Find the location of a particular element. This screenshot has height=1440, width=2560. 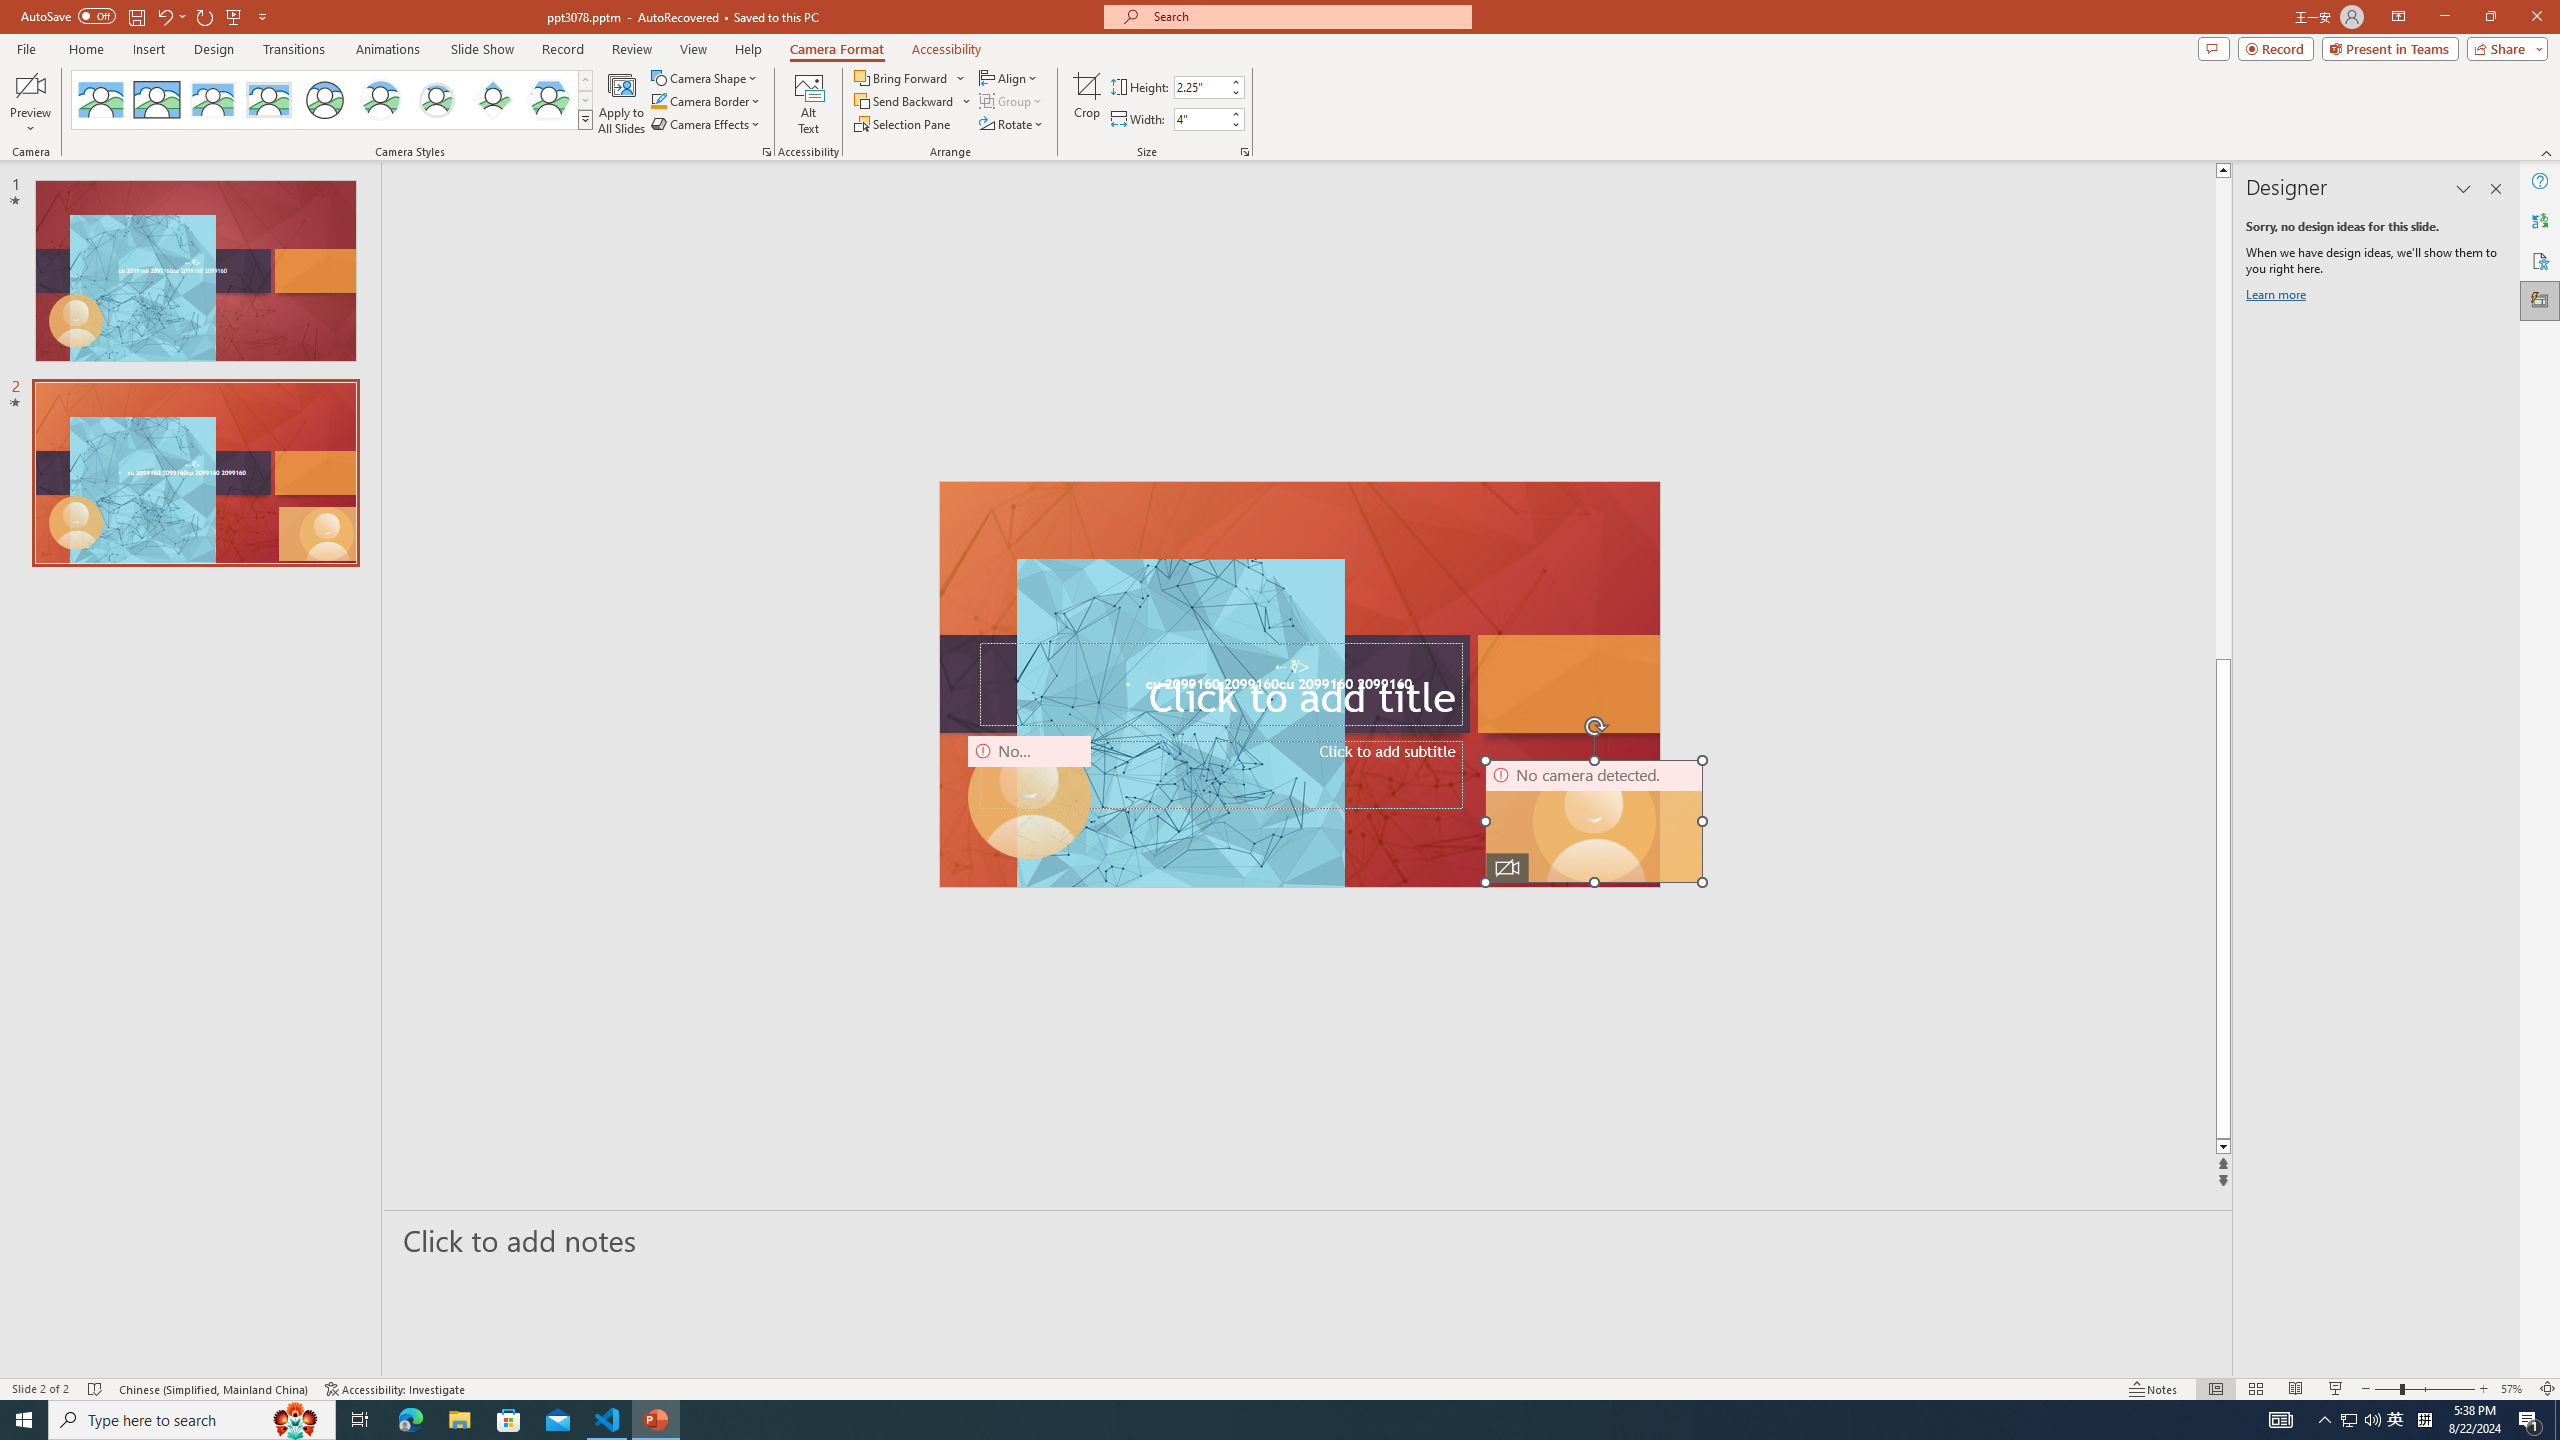

TextBox 61 is located at coordinates (1298, 686).